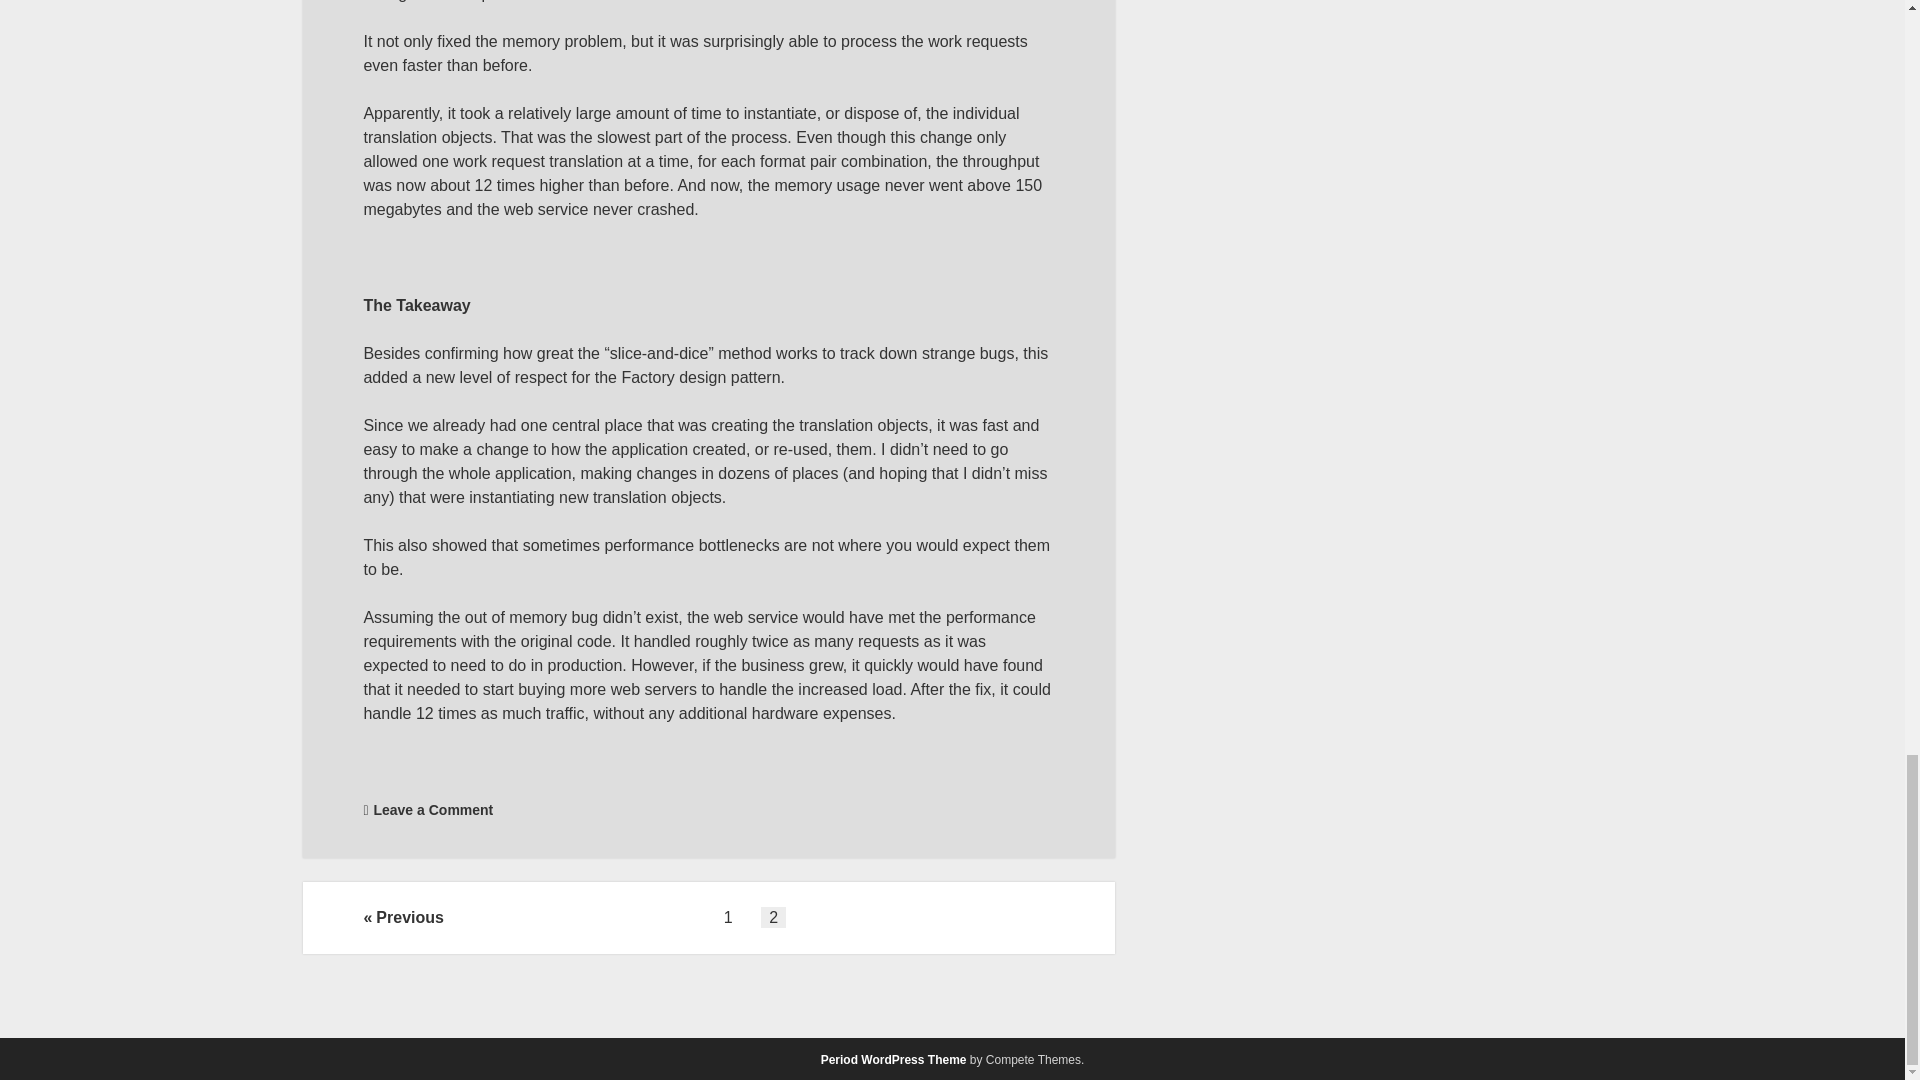 Image resolution: width=1920 pixels, height=1080 pixels. Describe the element at coordinates (402, 918) in the screenshot. I see `Previous` at that location.